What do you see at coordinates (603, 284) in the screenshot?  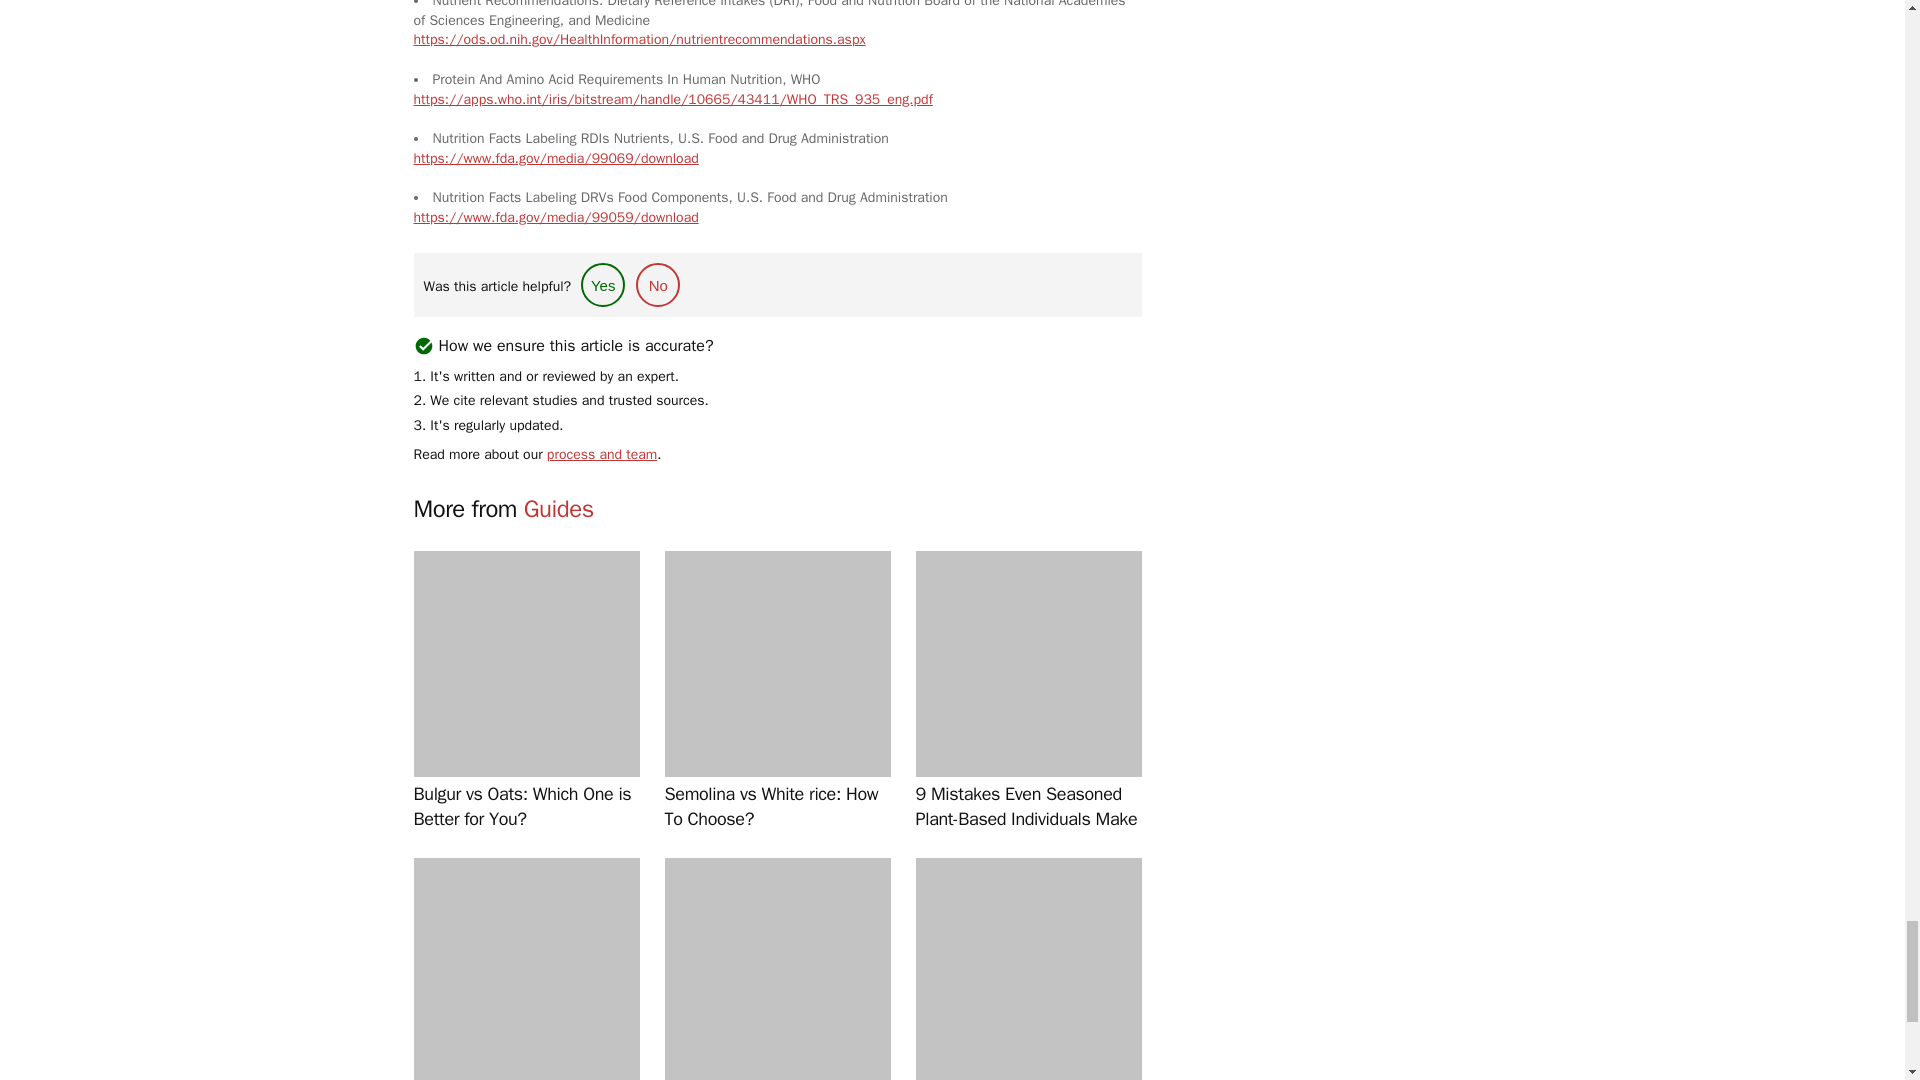 I see `Yes` at bounding box center [603, 284].